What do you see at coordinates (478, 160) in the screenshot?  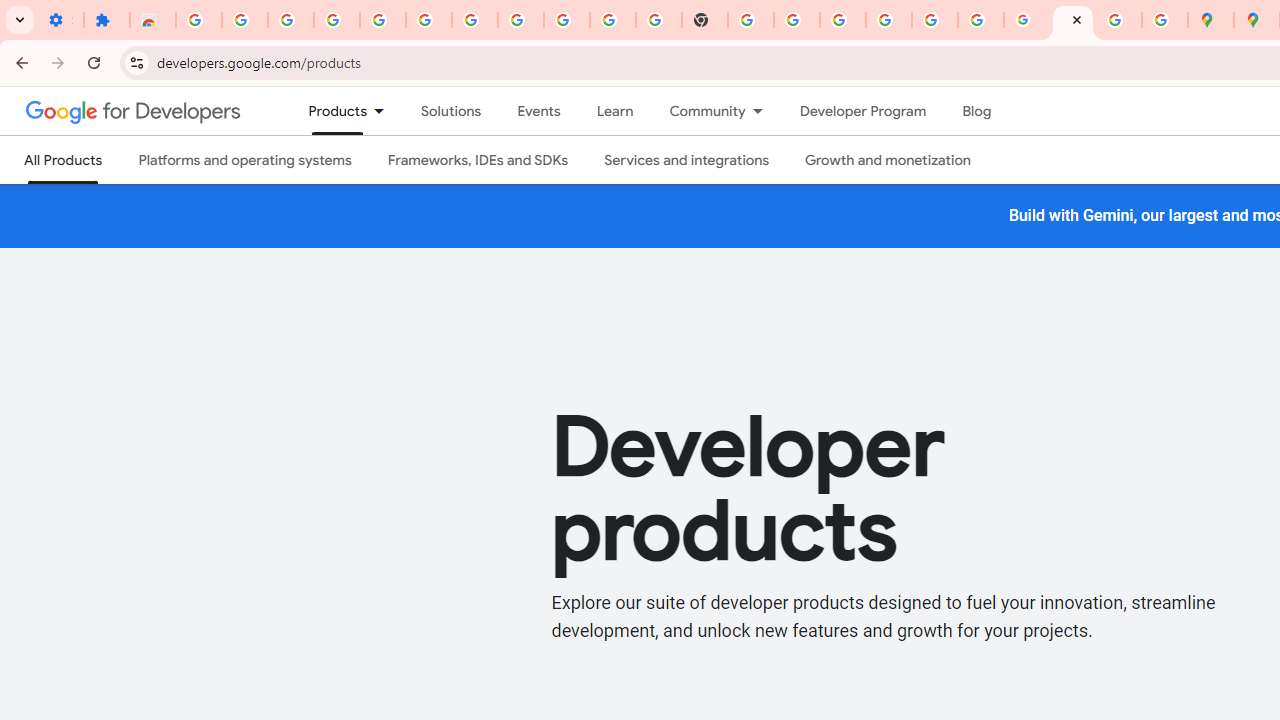 I see `Frameworks, IDEs and SDKs` at bounding box center [478, 160].